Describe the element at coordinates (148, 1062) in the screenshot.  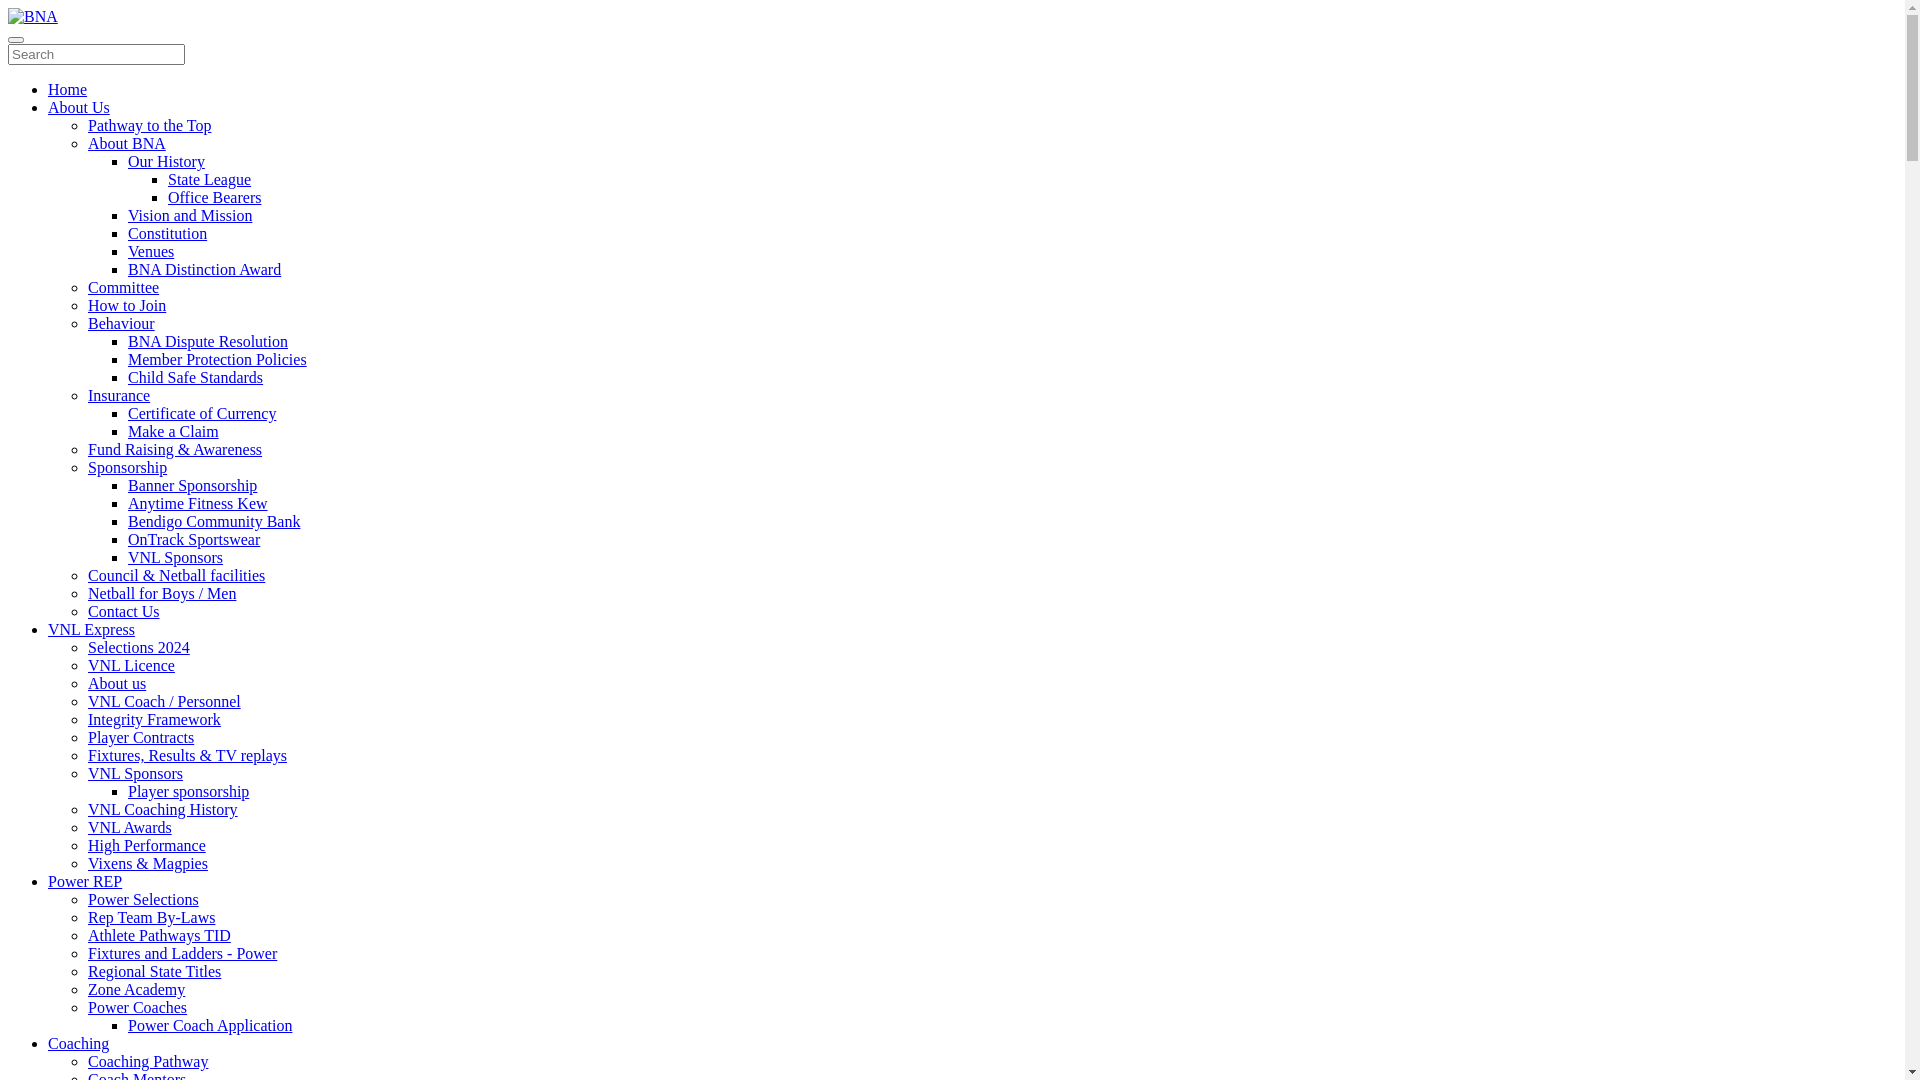
I see `Coaching Pathway` at that location.